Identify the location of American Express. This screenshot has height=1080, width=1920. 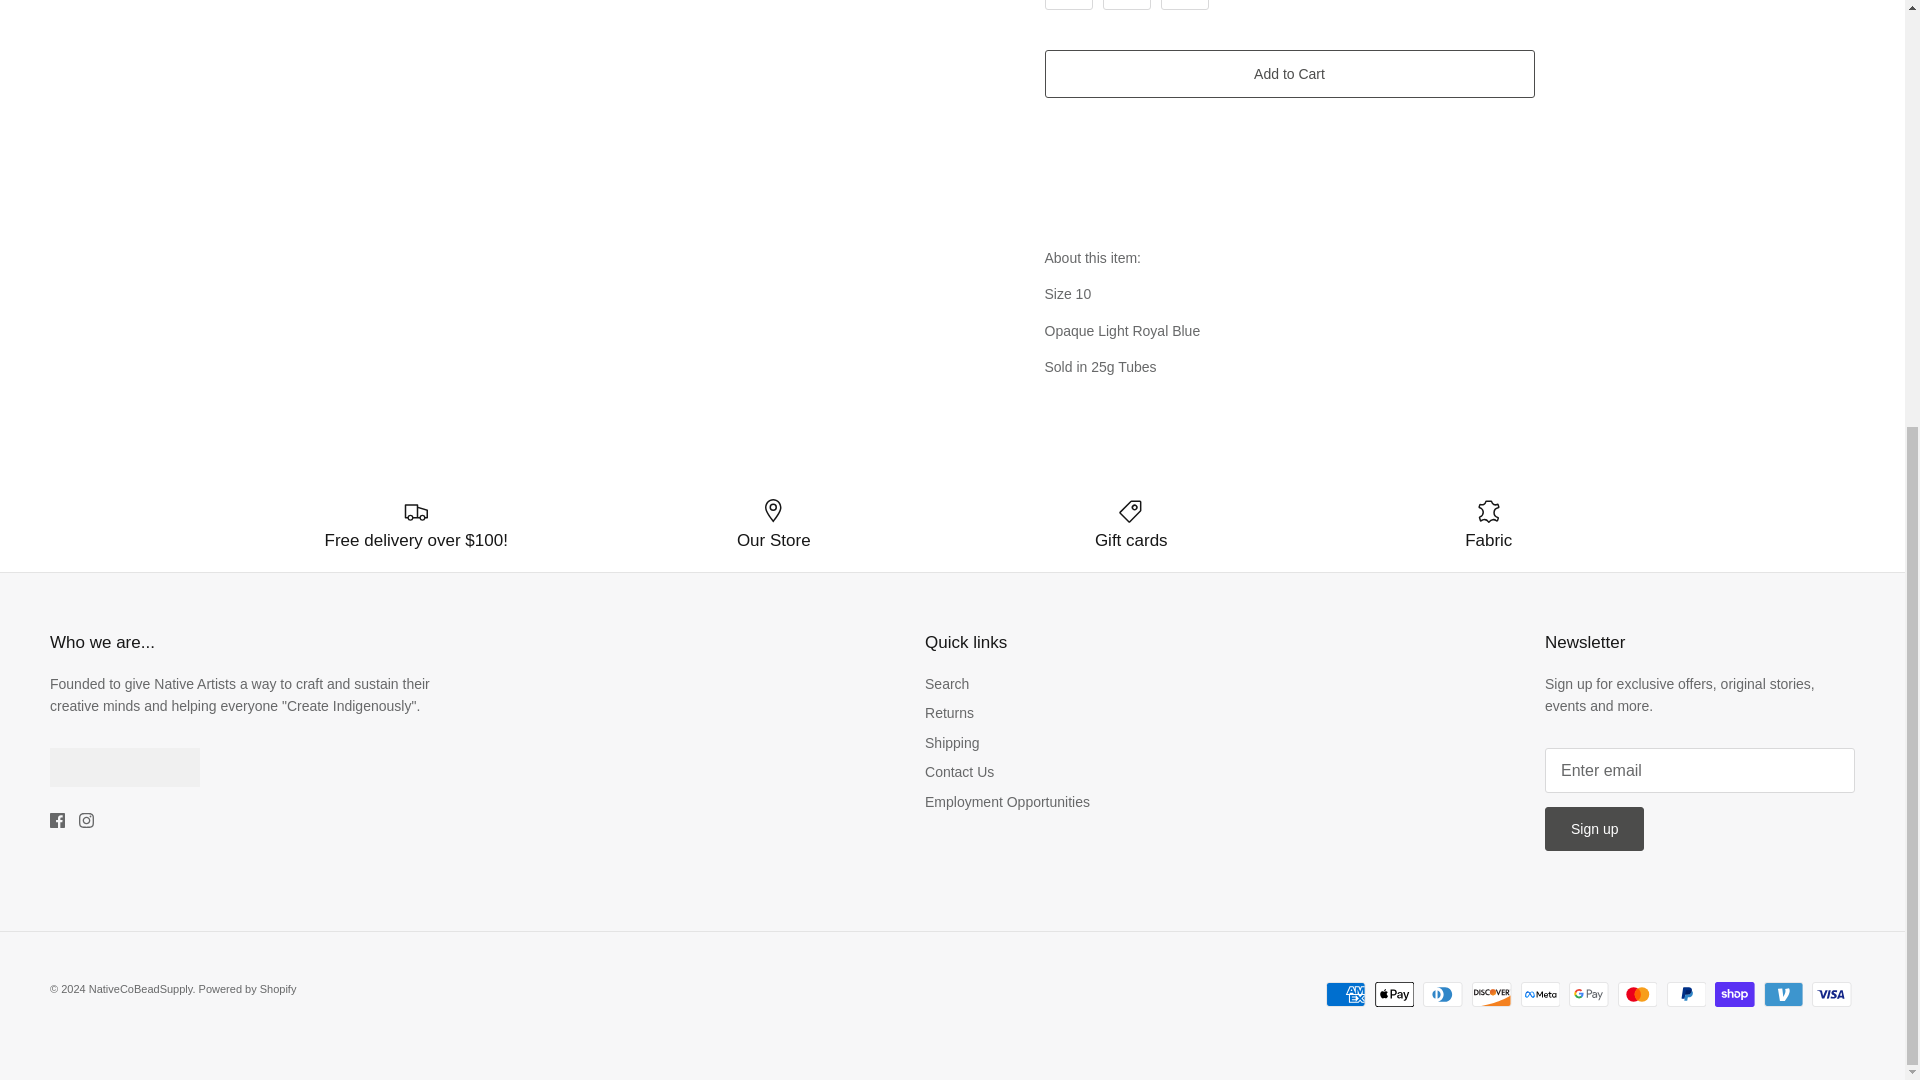
(1346, 994).